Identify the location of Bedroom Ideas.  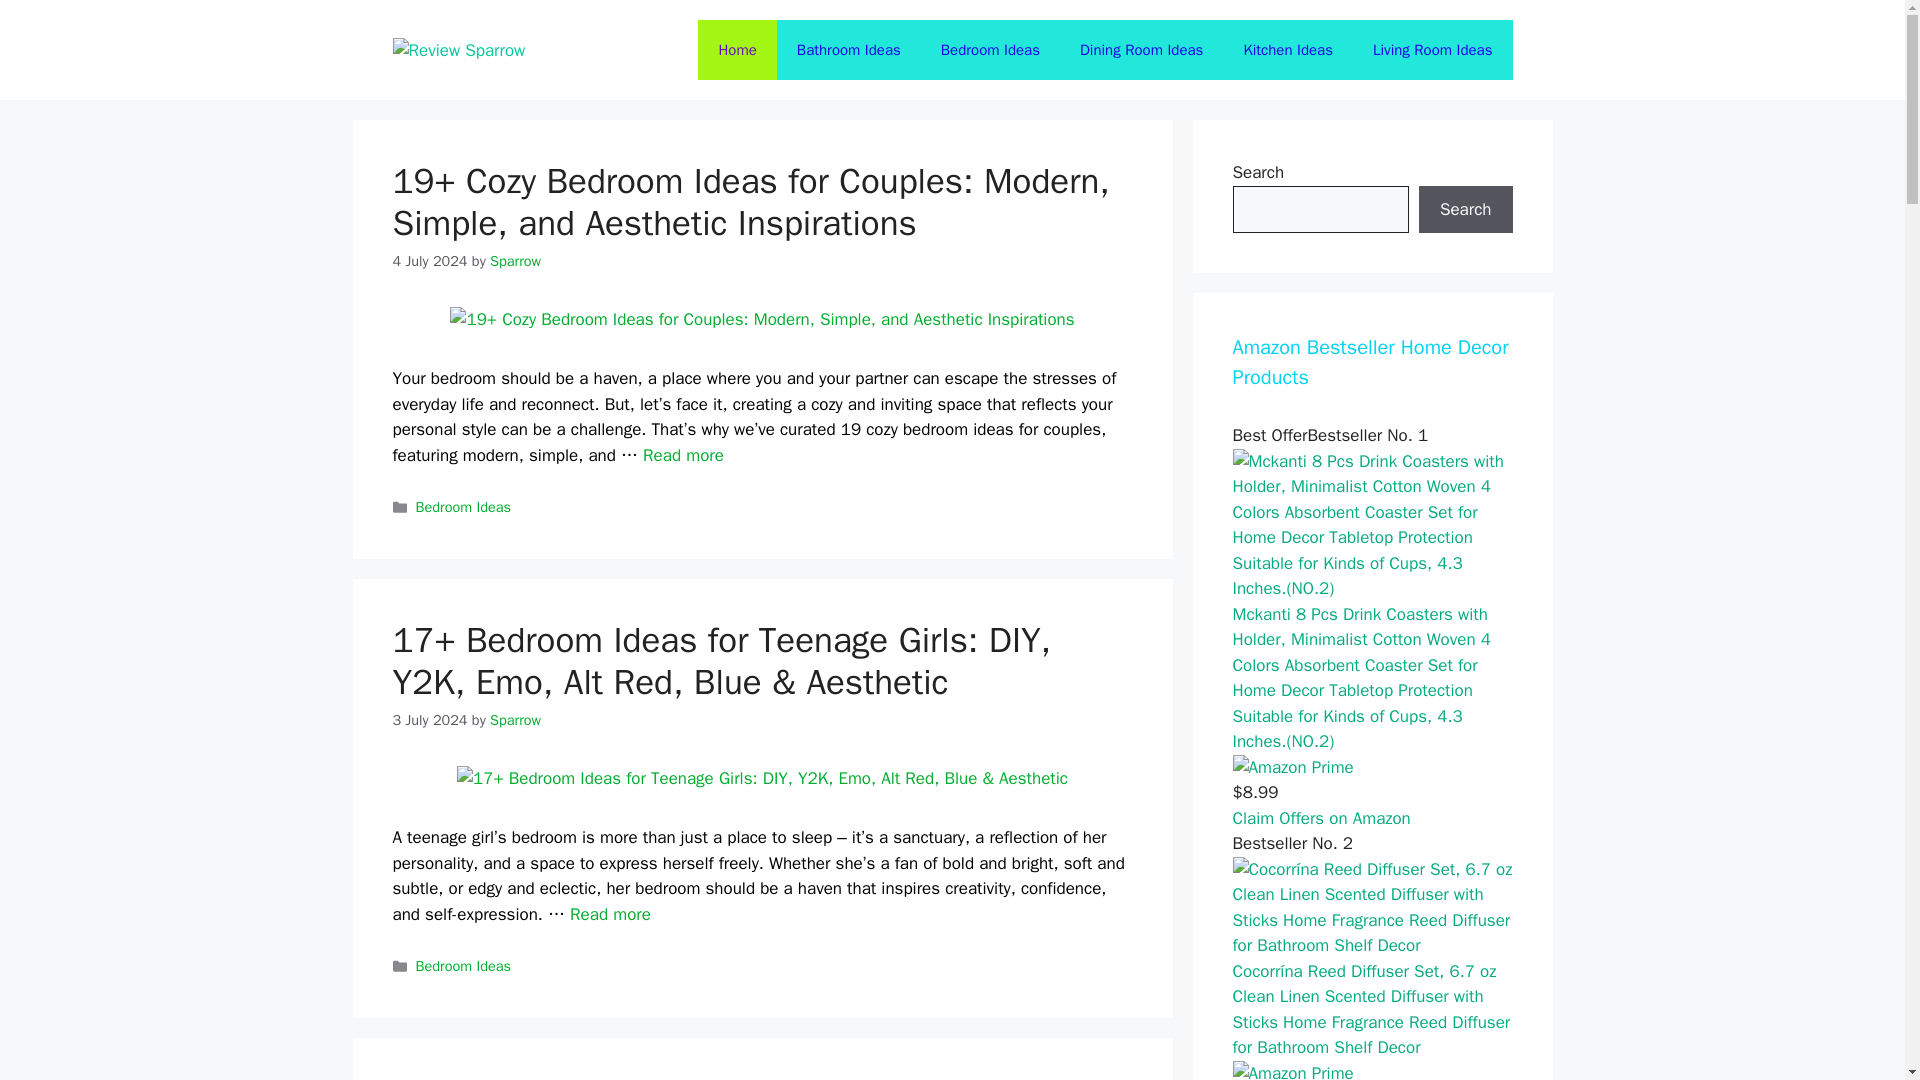
(463, 966).